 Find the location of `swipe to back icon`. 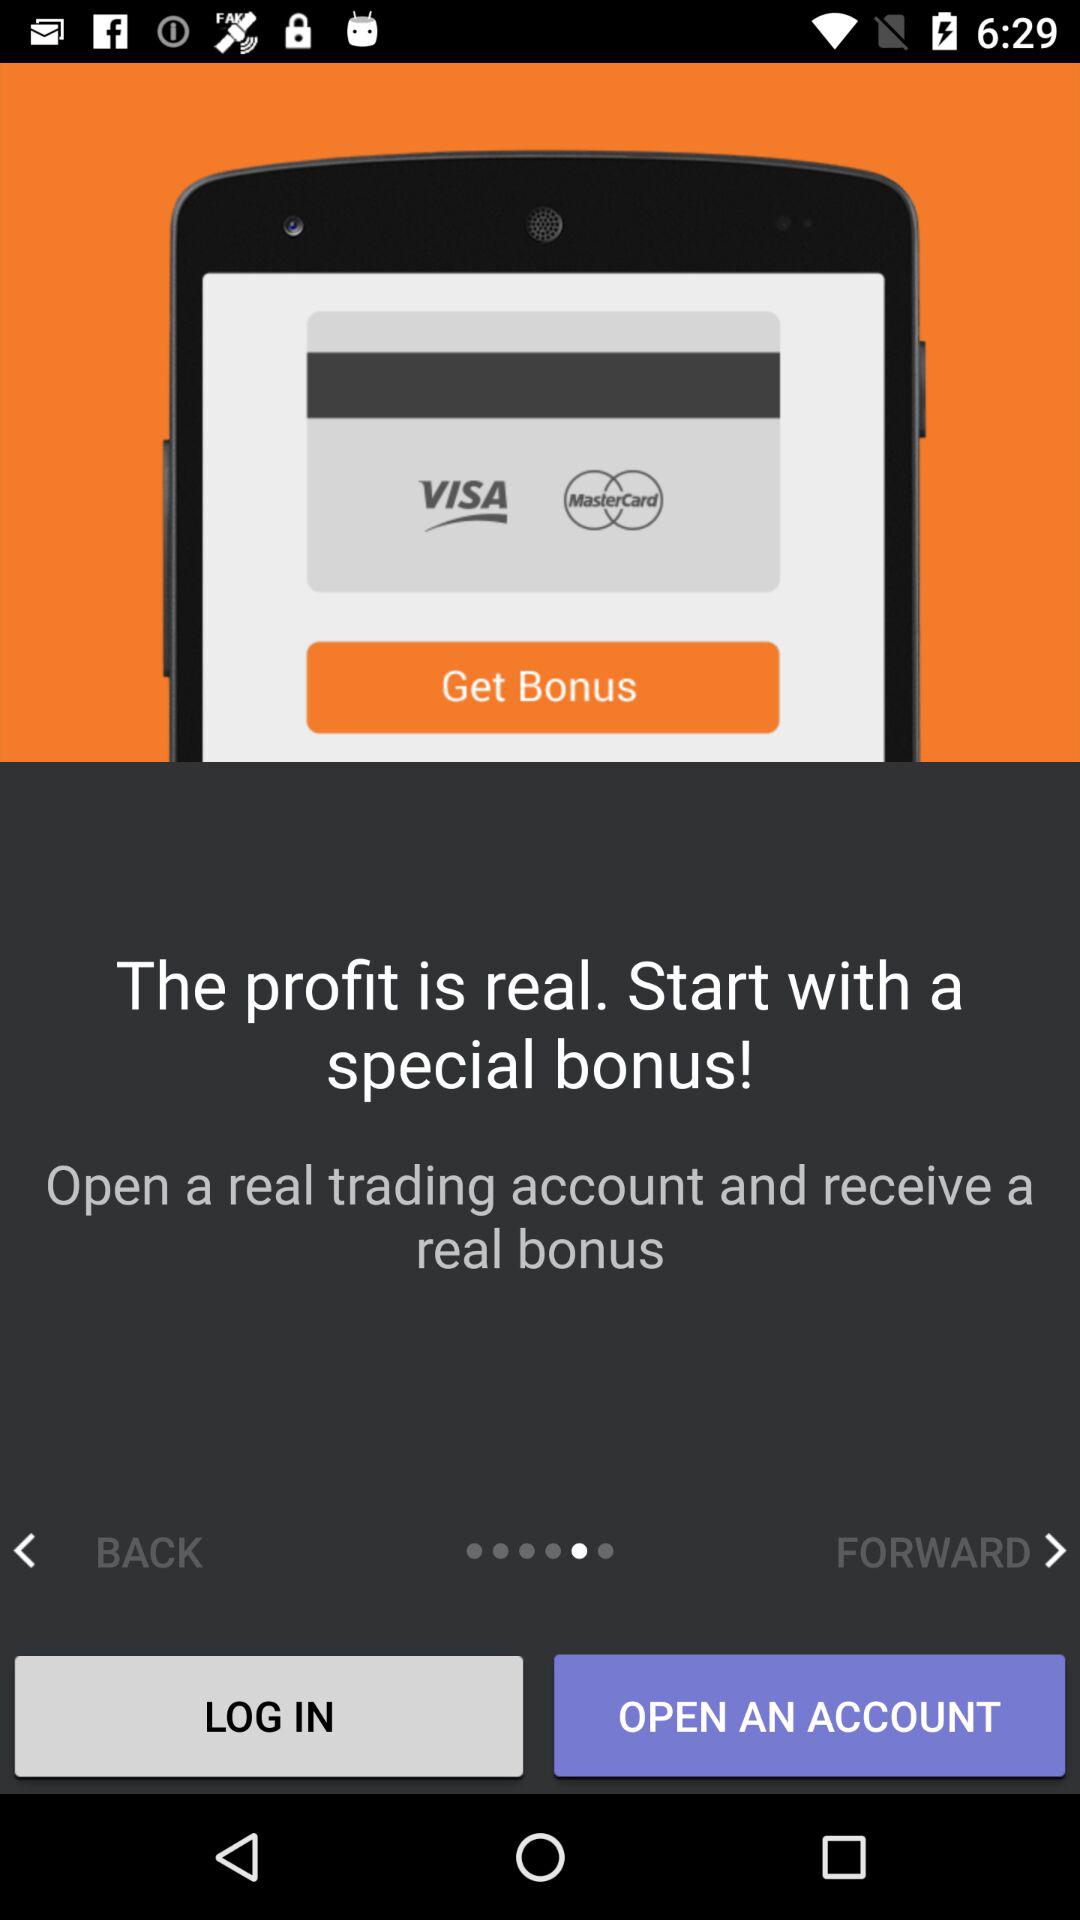

swipe to back icon is located at coordinates (128, 1550).